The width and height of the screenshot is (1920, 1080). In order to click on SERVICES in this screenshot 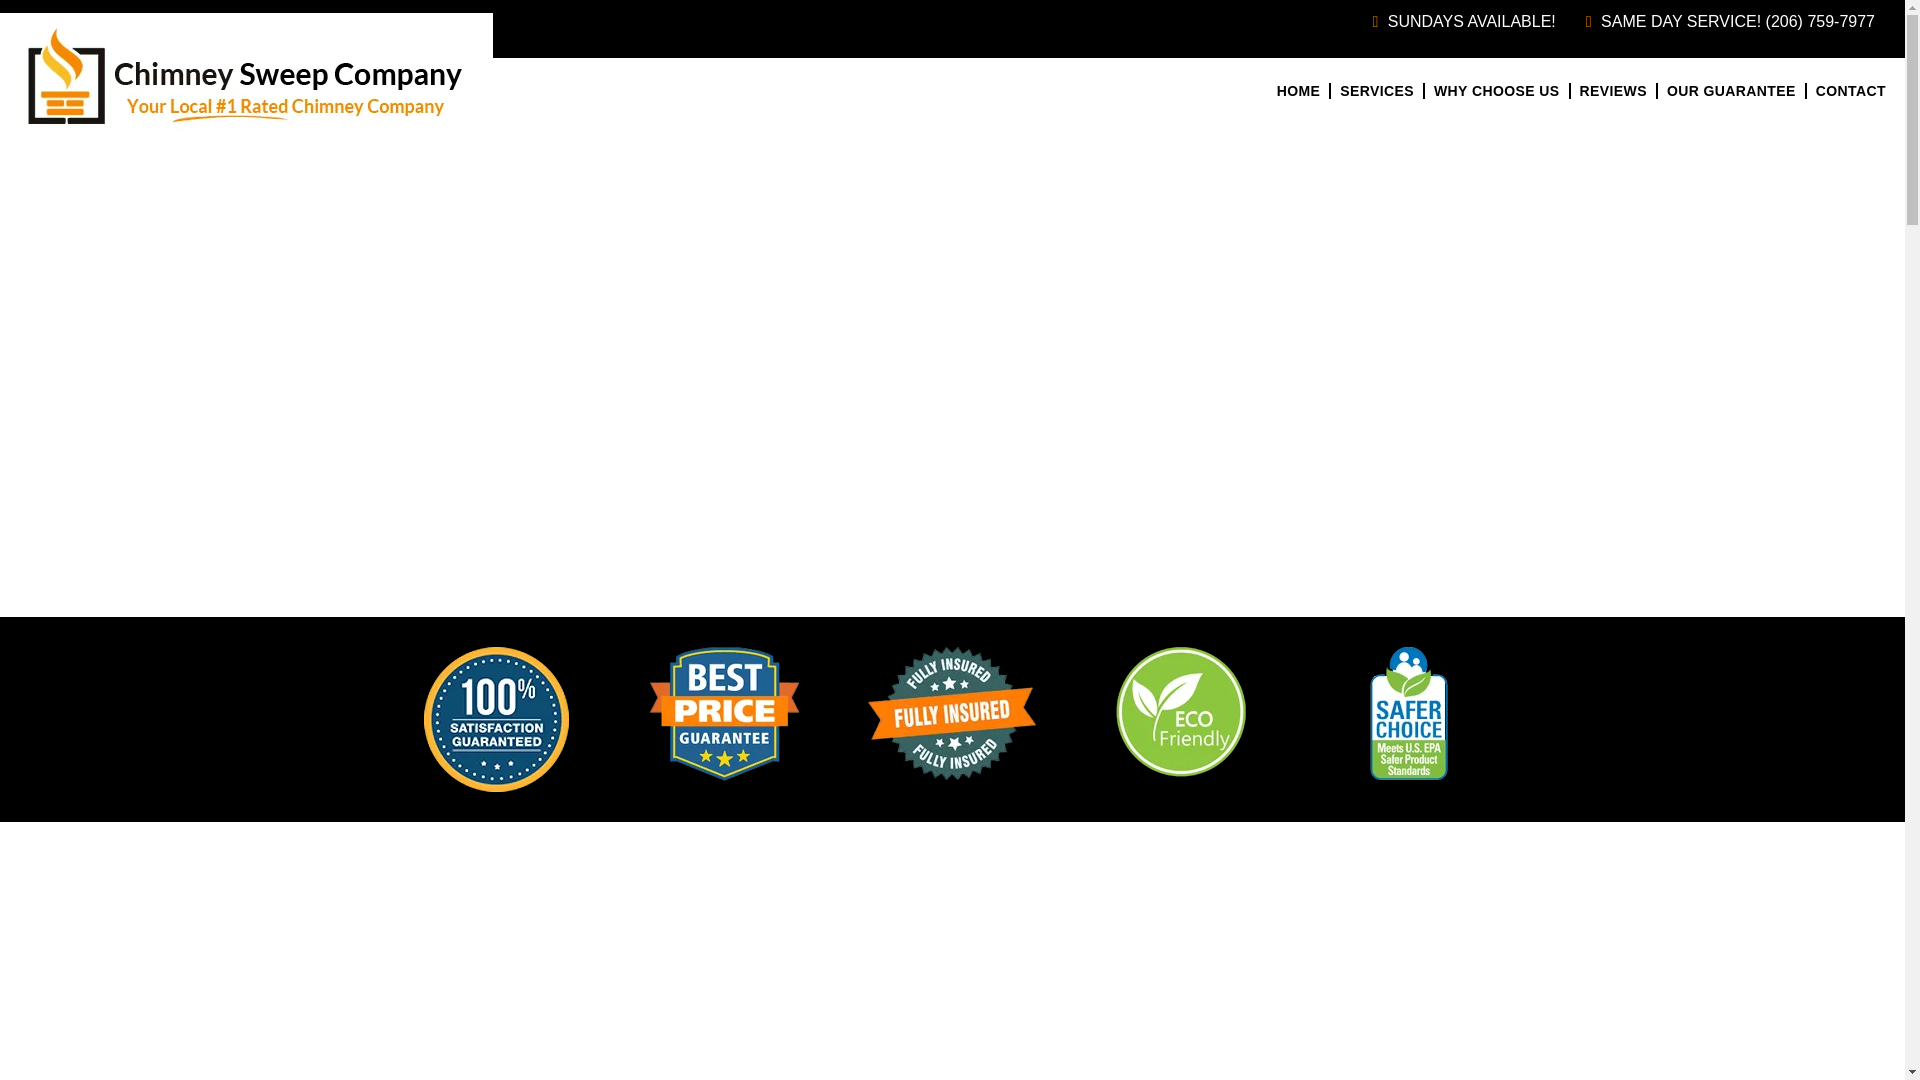, I will do `click(1376, 91)`.